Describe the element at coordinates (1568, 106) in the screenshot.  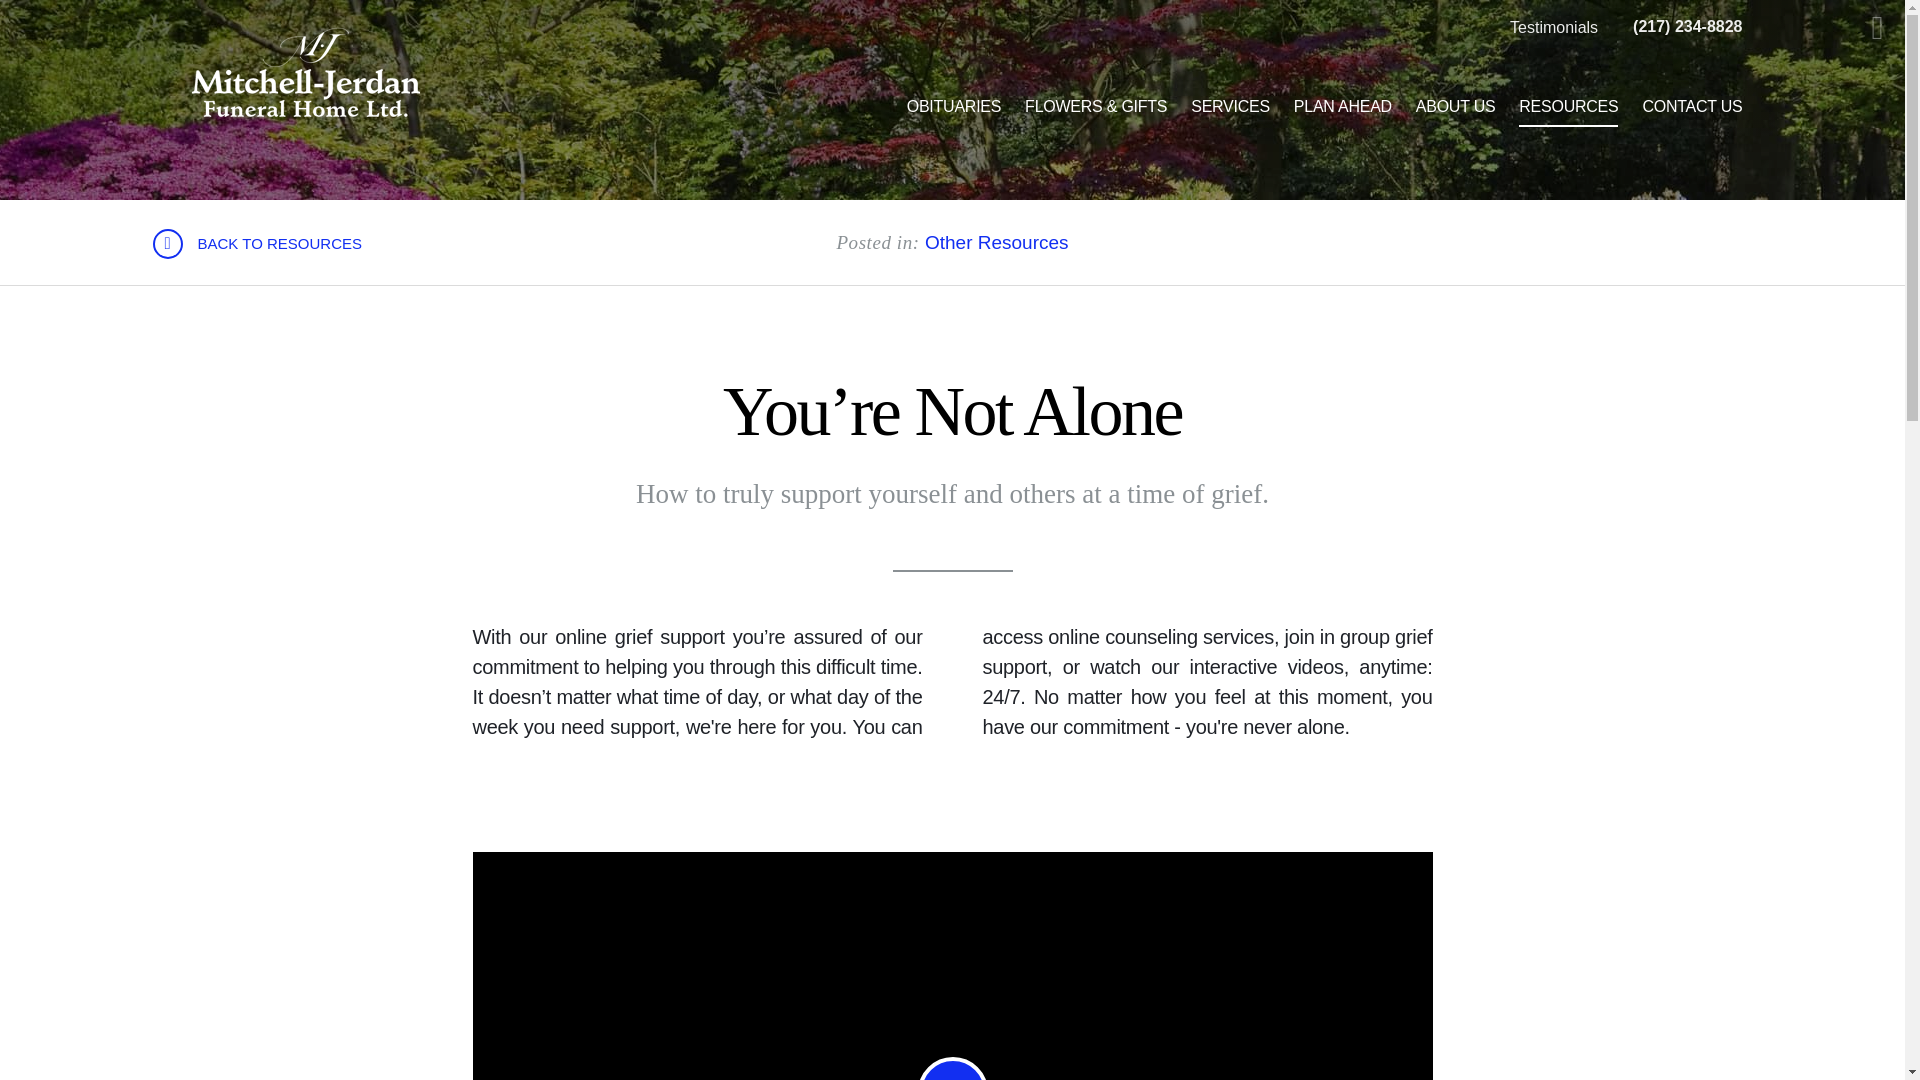
I see `RESOURCES` at that location.